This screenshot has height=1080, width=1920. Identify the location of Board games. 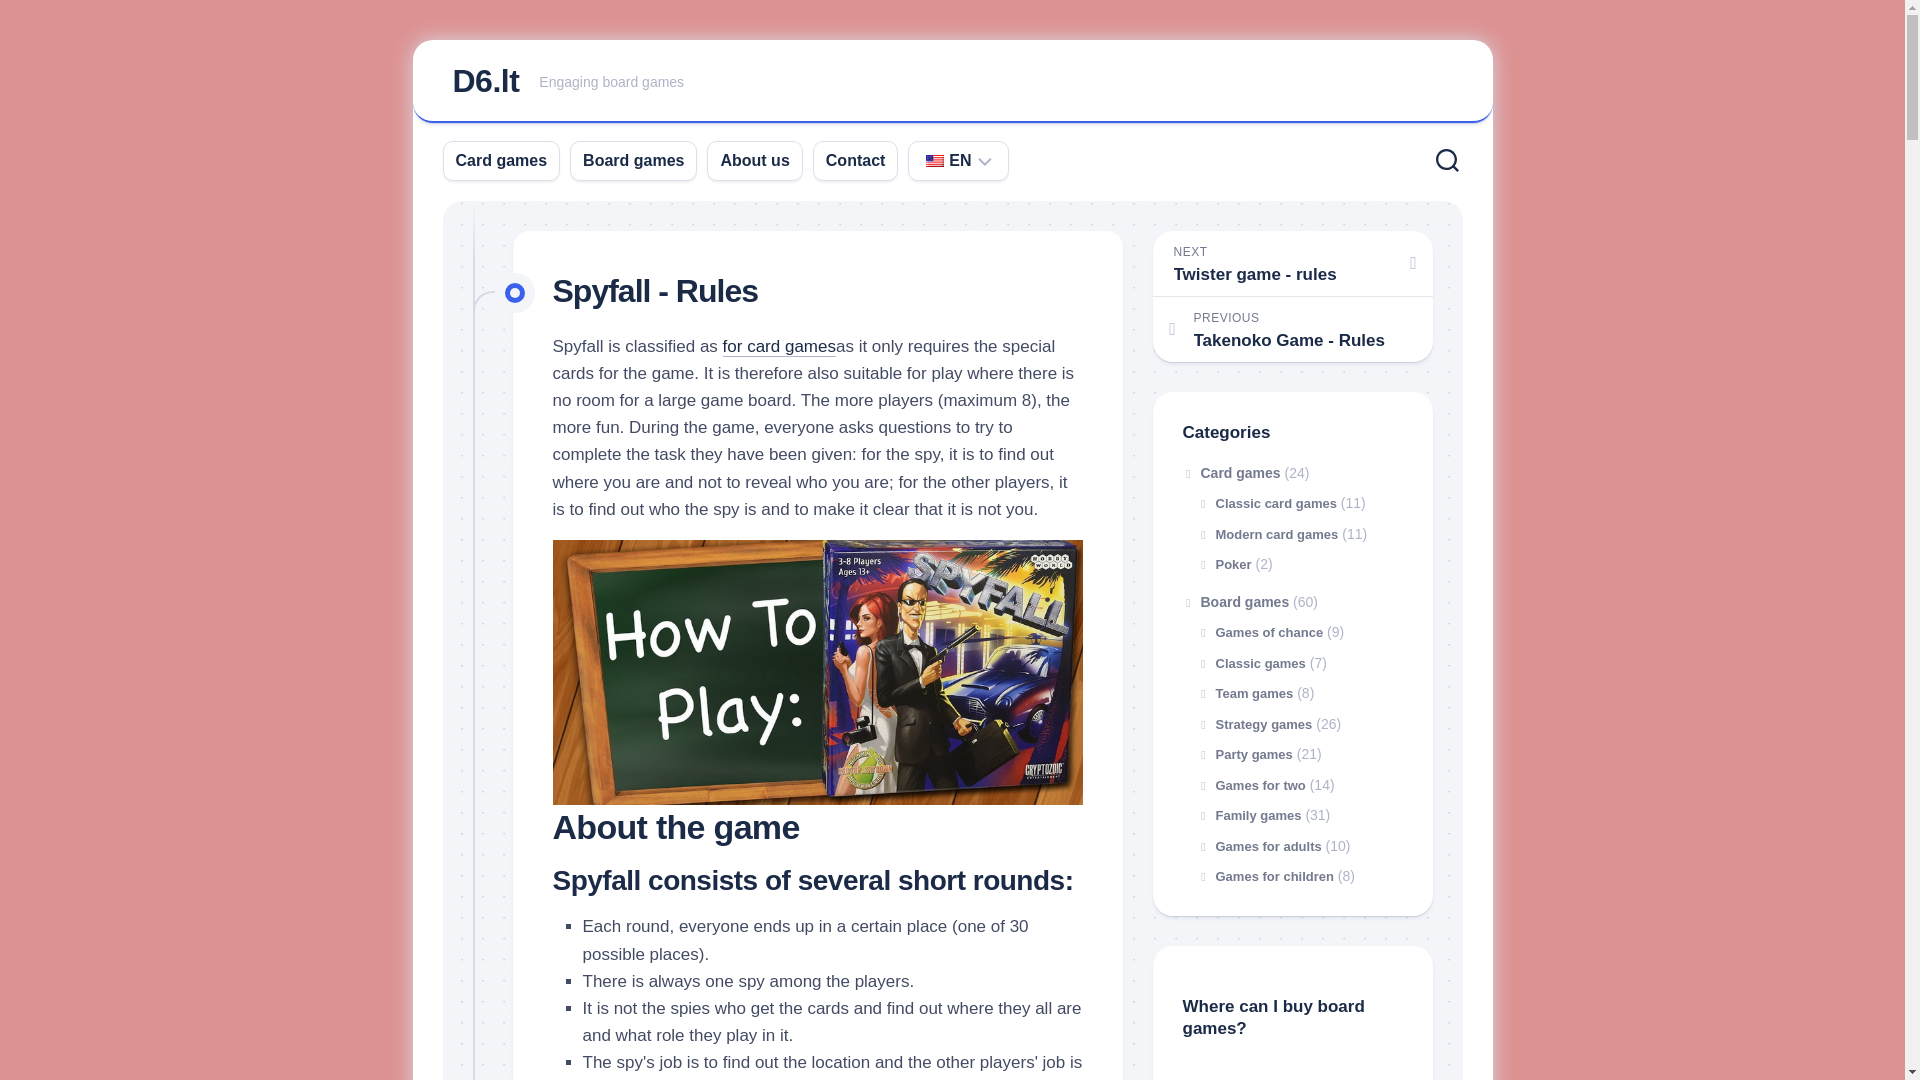
(952, 82).